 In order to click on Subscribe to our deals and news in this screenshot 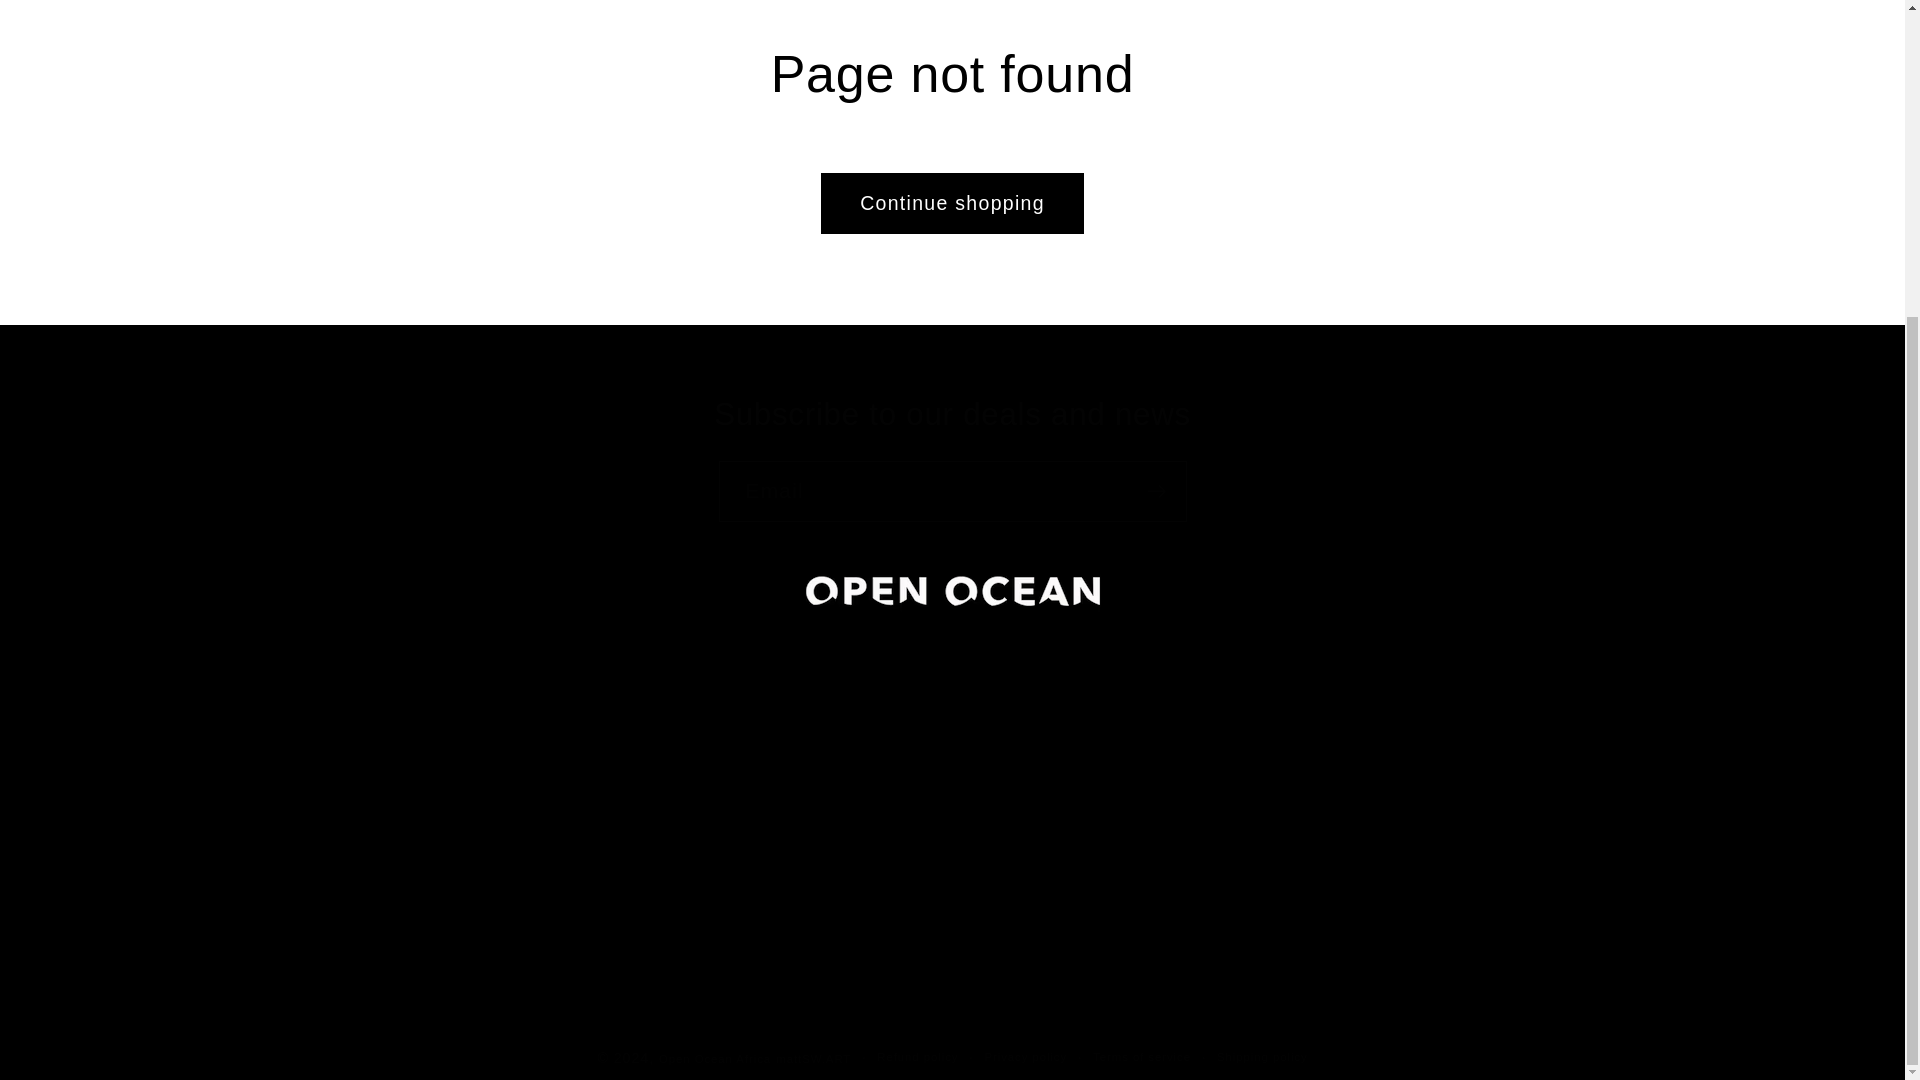, I will do `click(952, 416)`.